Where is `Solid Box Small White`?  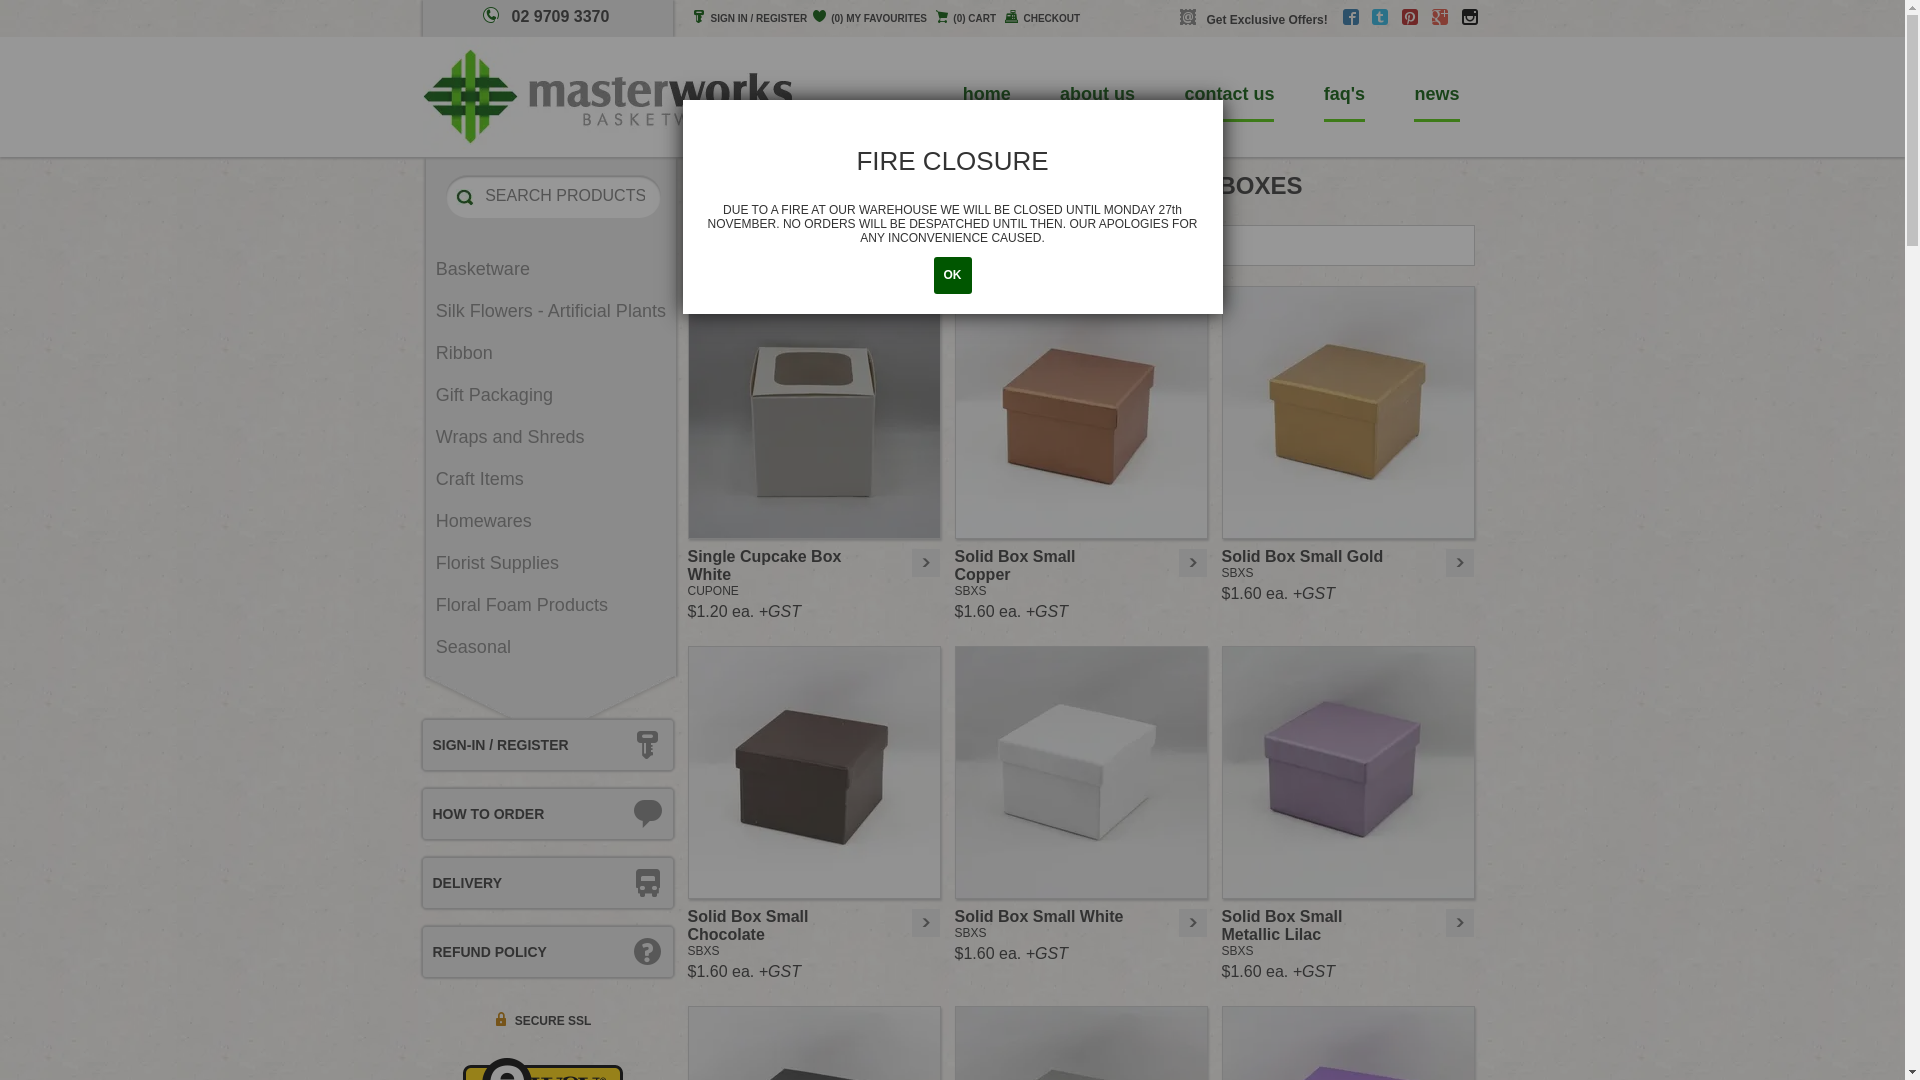
Solid Box Small White is located at coordinates (1082, 772).